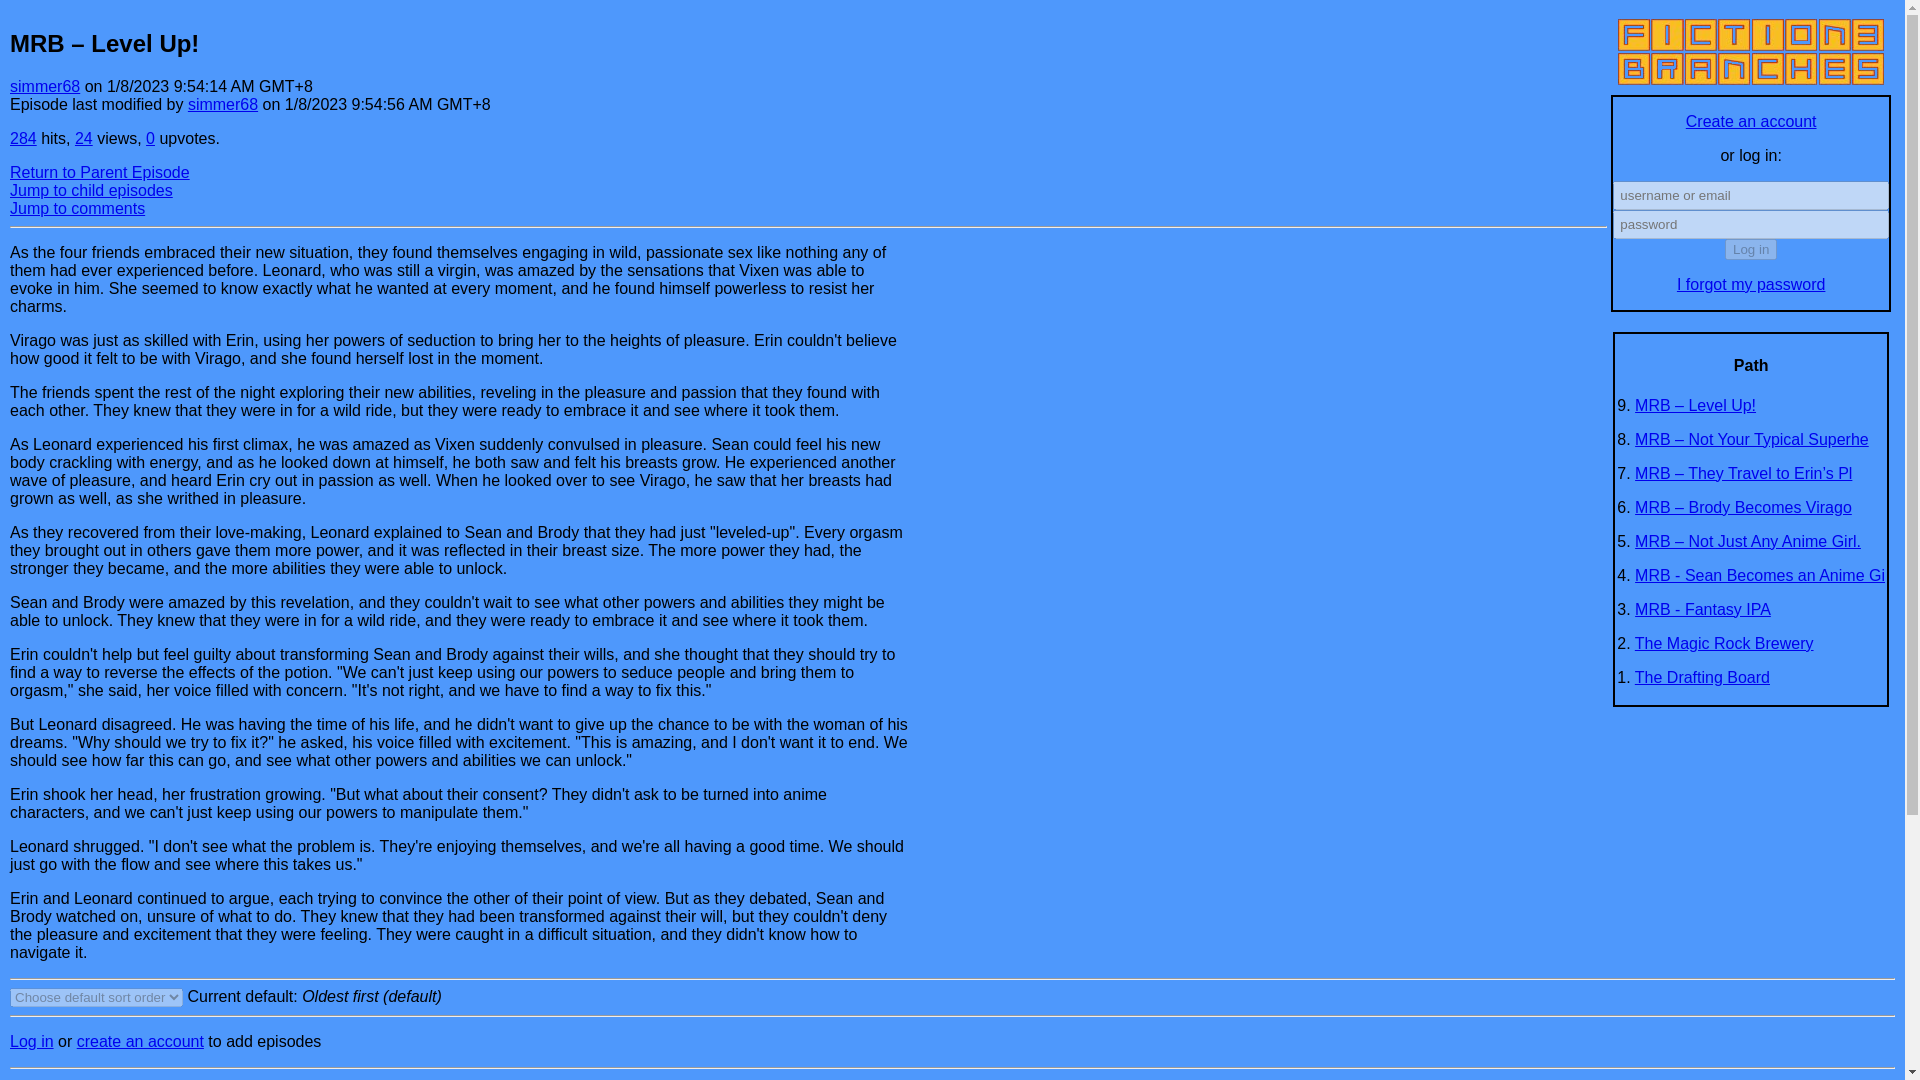 The height and width of the screenshot is (1080, 1920). I want to click on MRB - Sean Becomes an Anime Gi, so click(1760, 576).